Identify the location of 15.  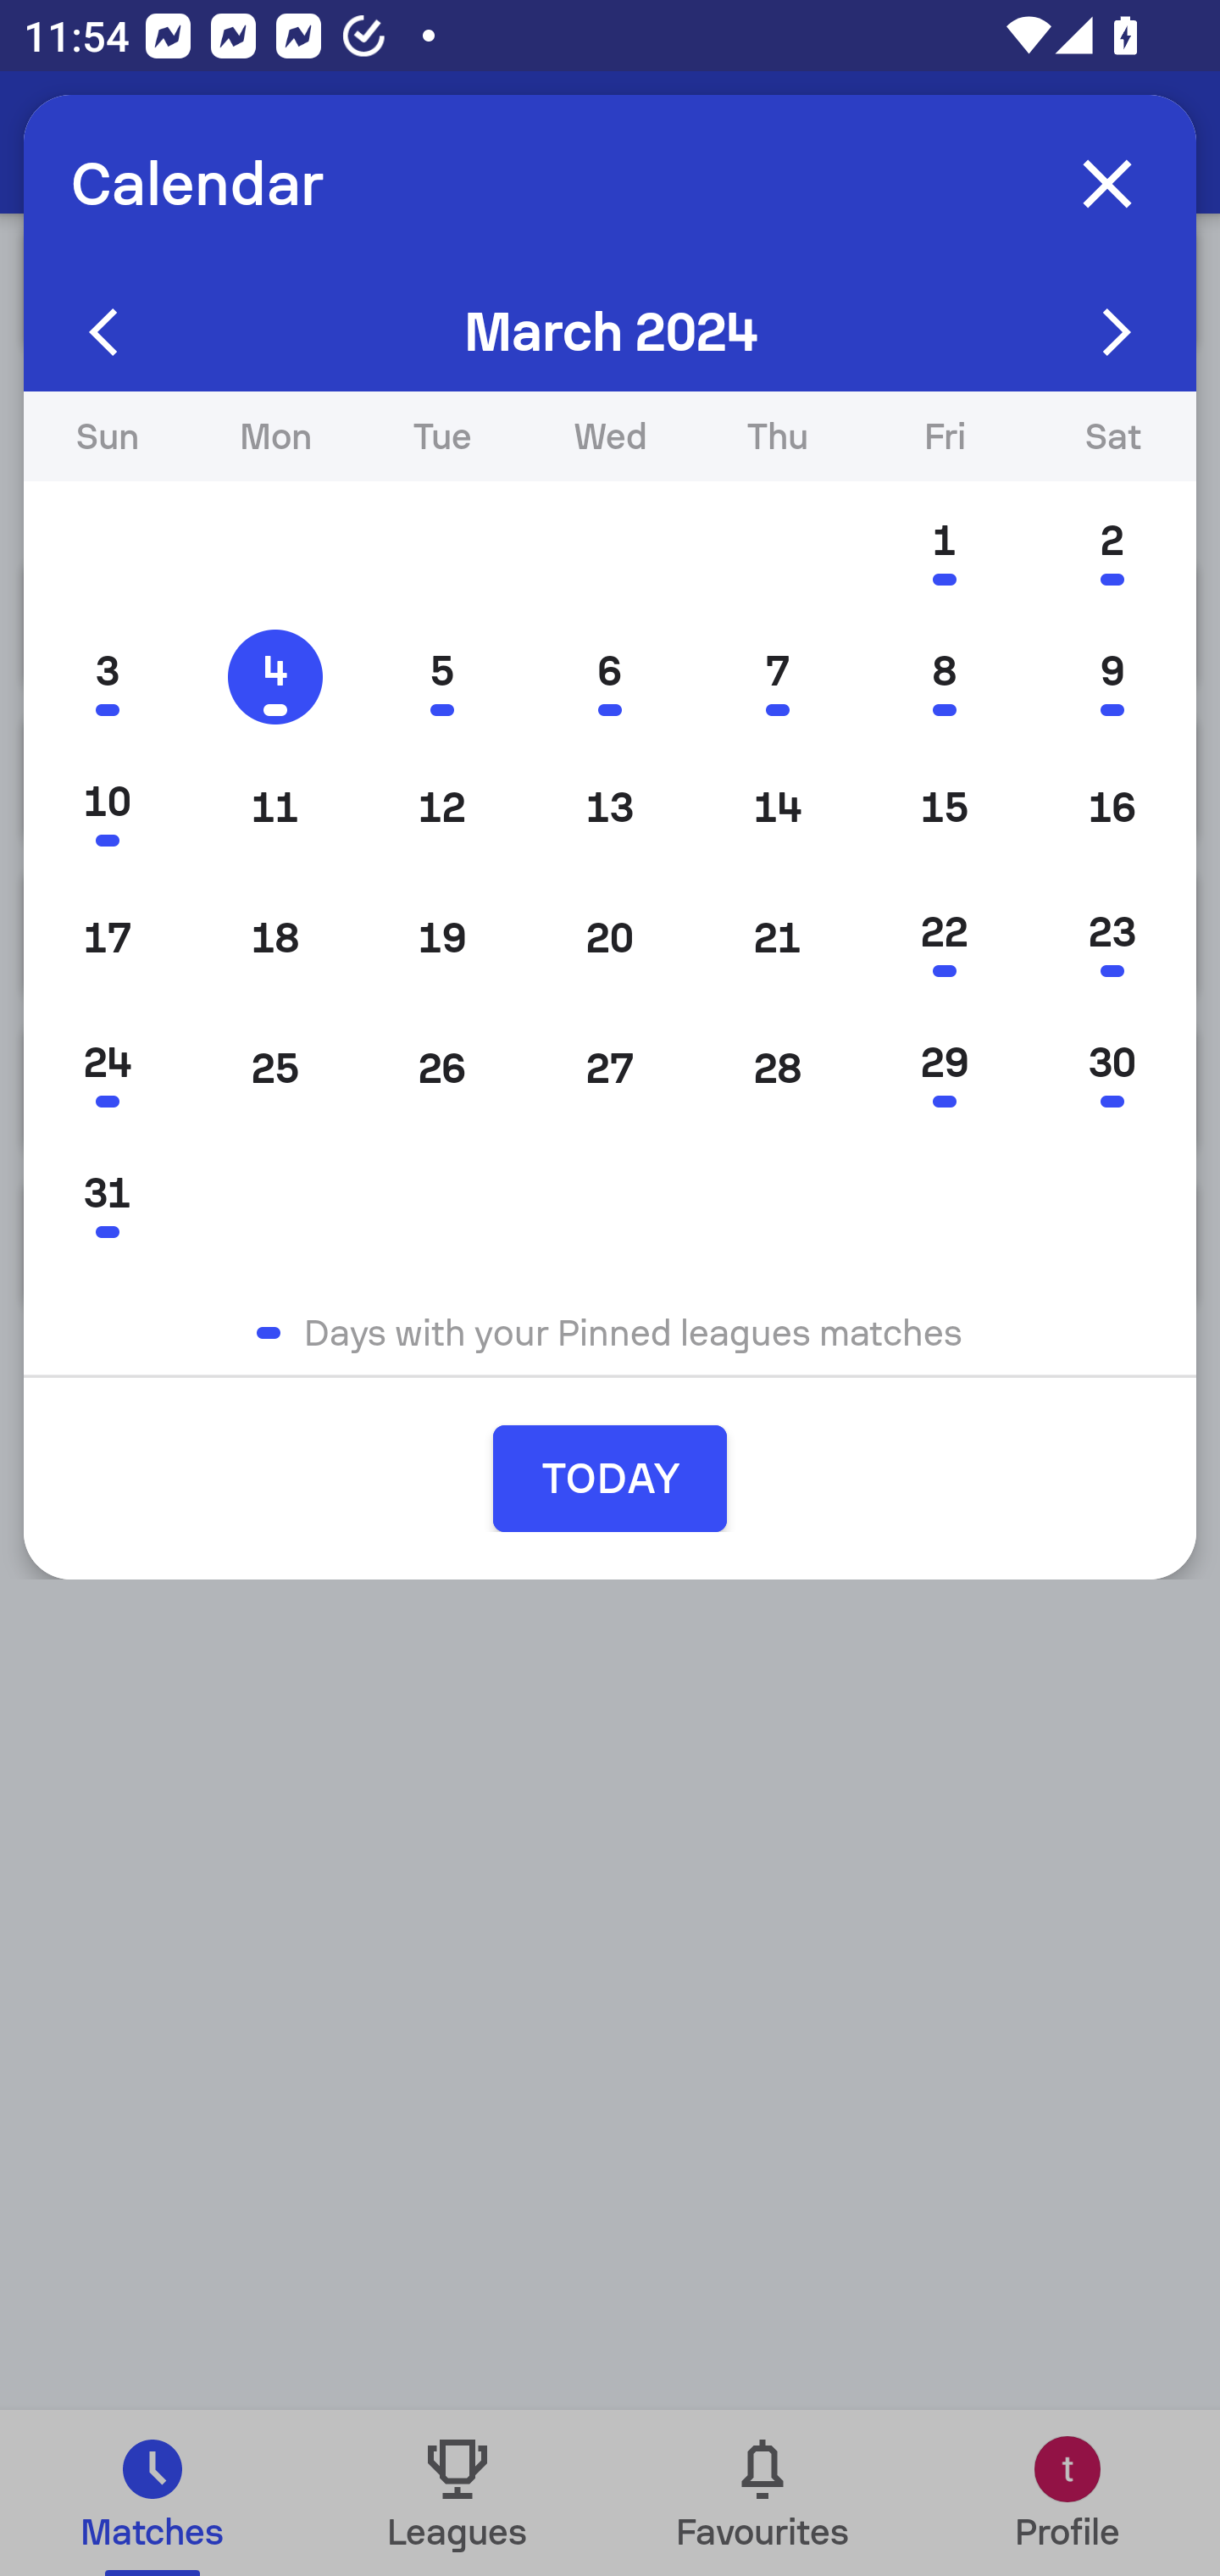
(944, 807).